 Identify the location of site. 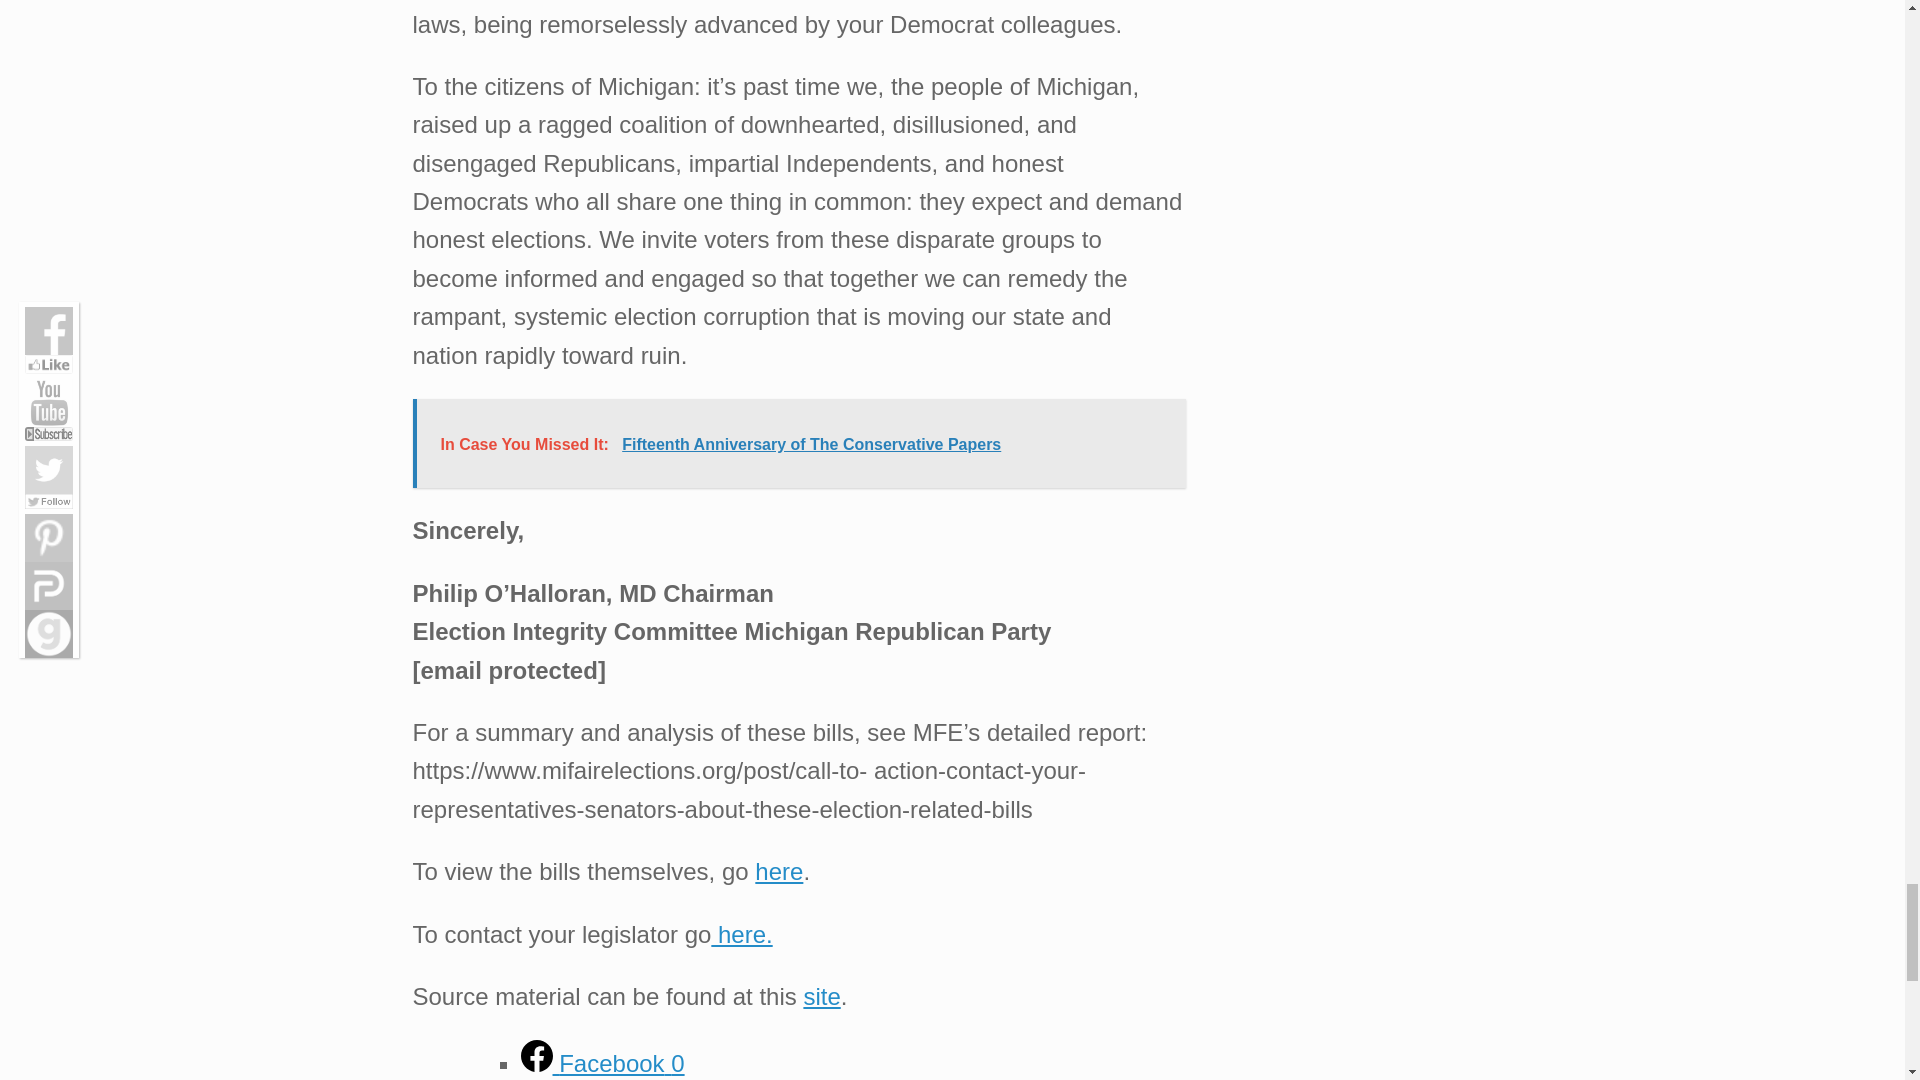
(821, 996).